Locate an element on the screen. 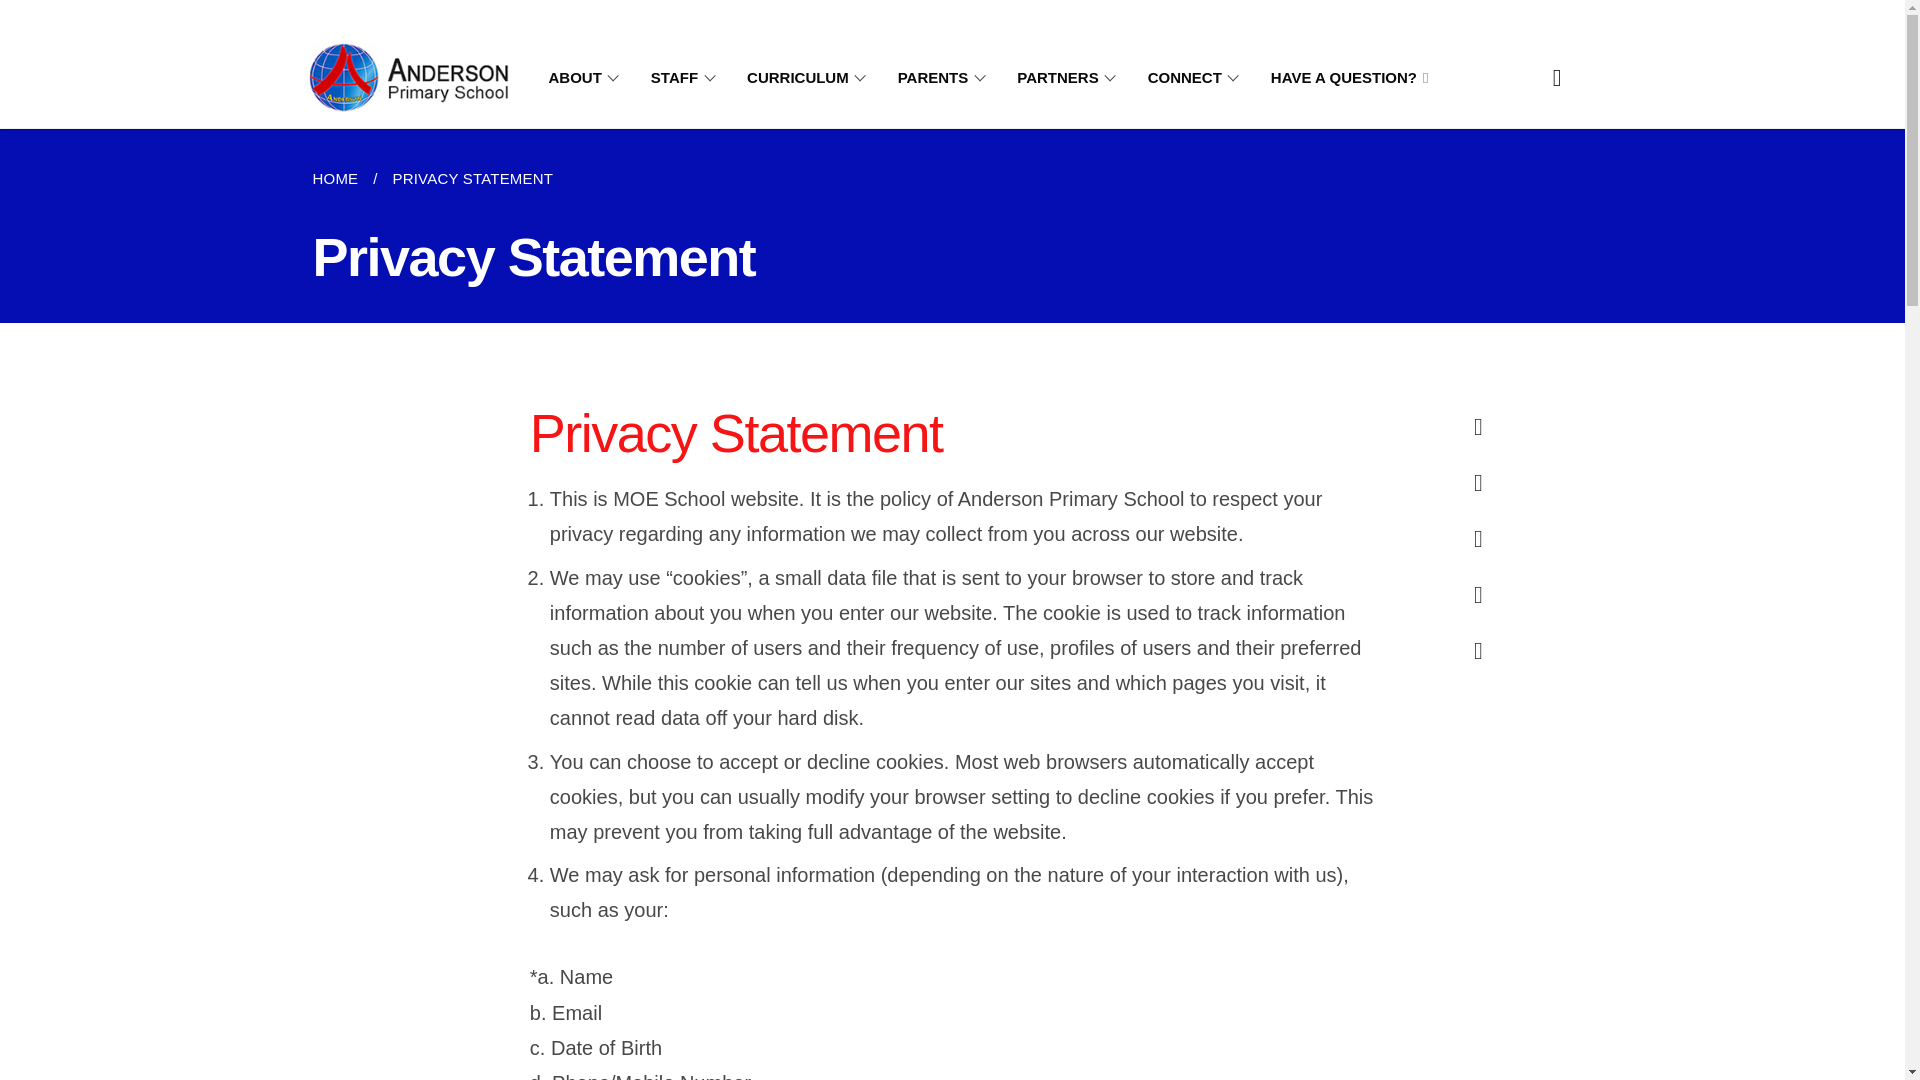 The height and width of the screenshot is (1080, 1920). HAVE A QUESTION? is located at coordinates (1350, 78).